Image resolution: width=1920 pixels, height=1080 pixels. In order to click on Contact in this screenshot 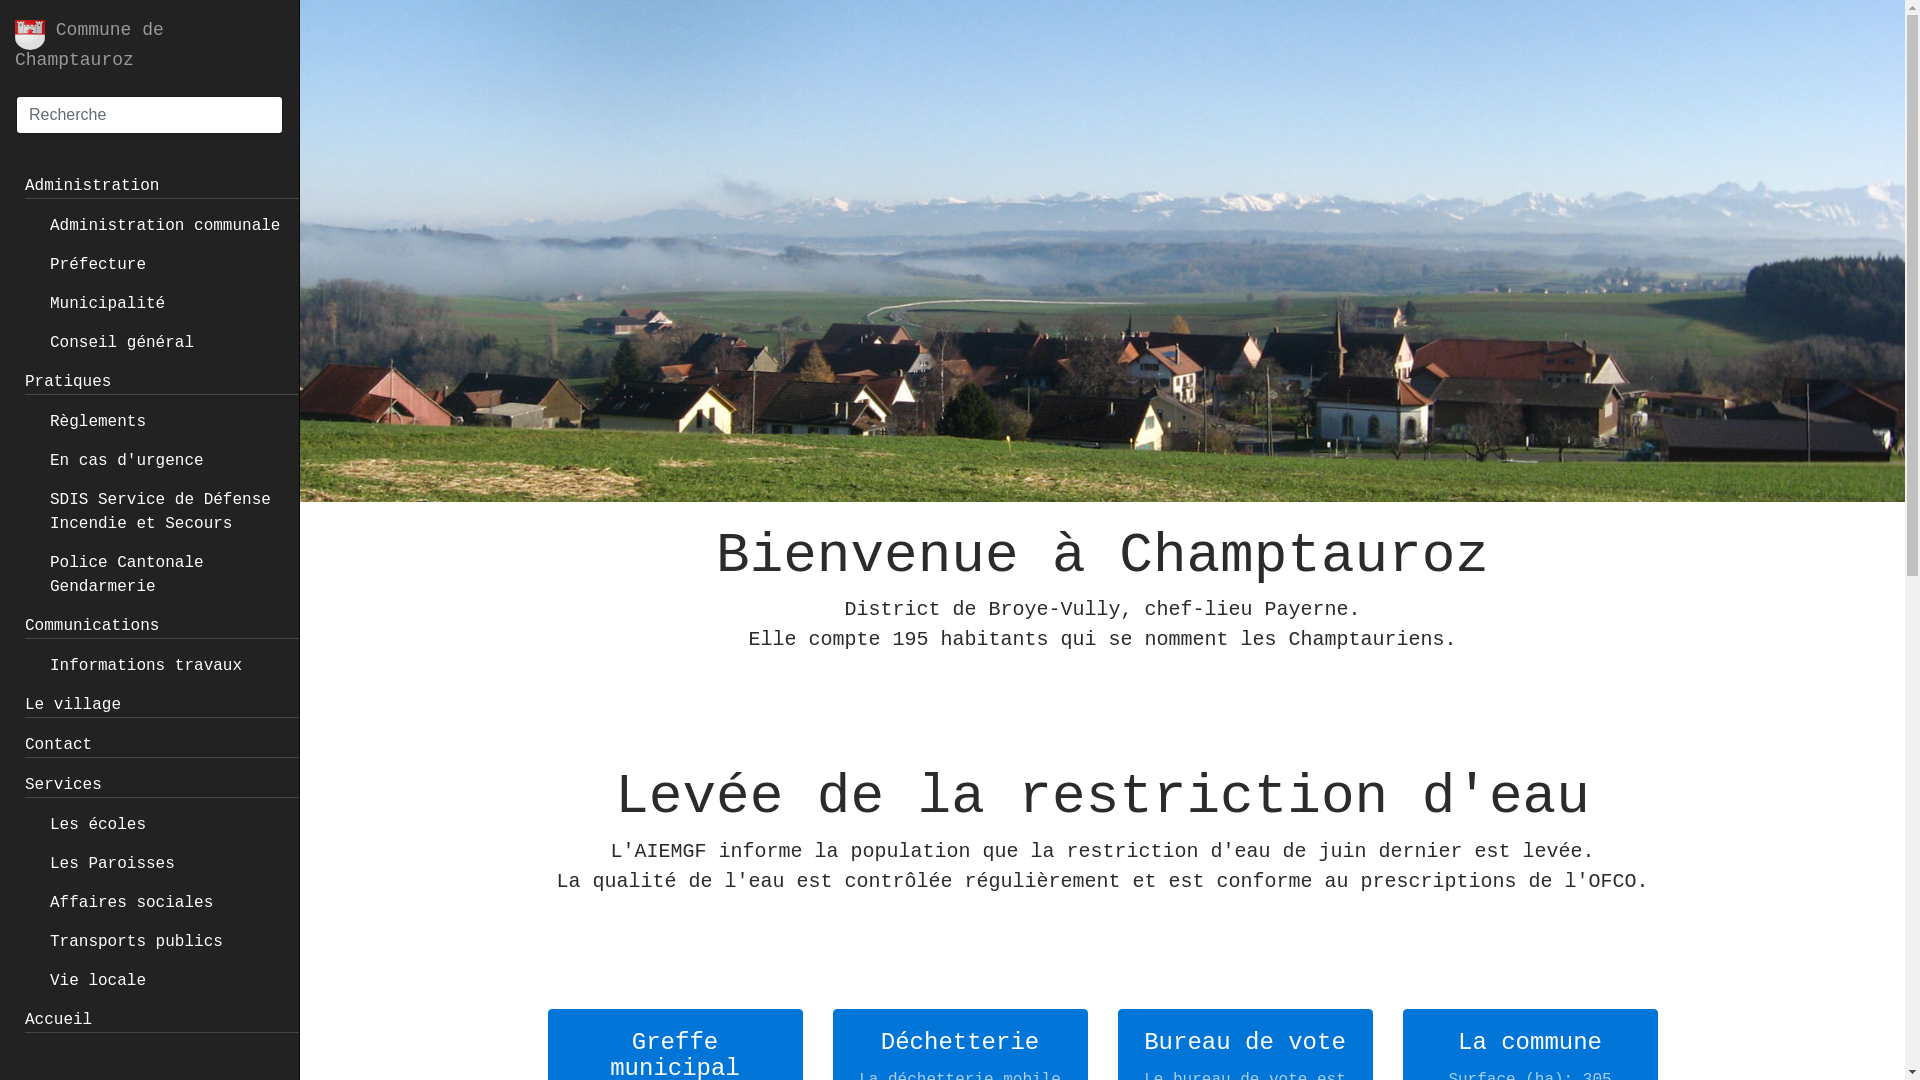, I will do `click(58, 745)`.